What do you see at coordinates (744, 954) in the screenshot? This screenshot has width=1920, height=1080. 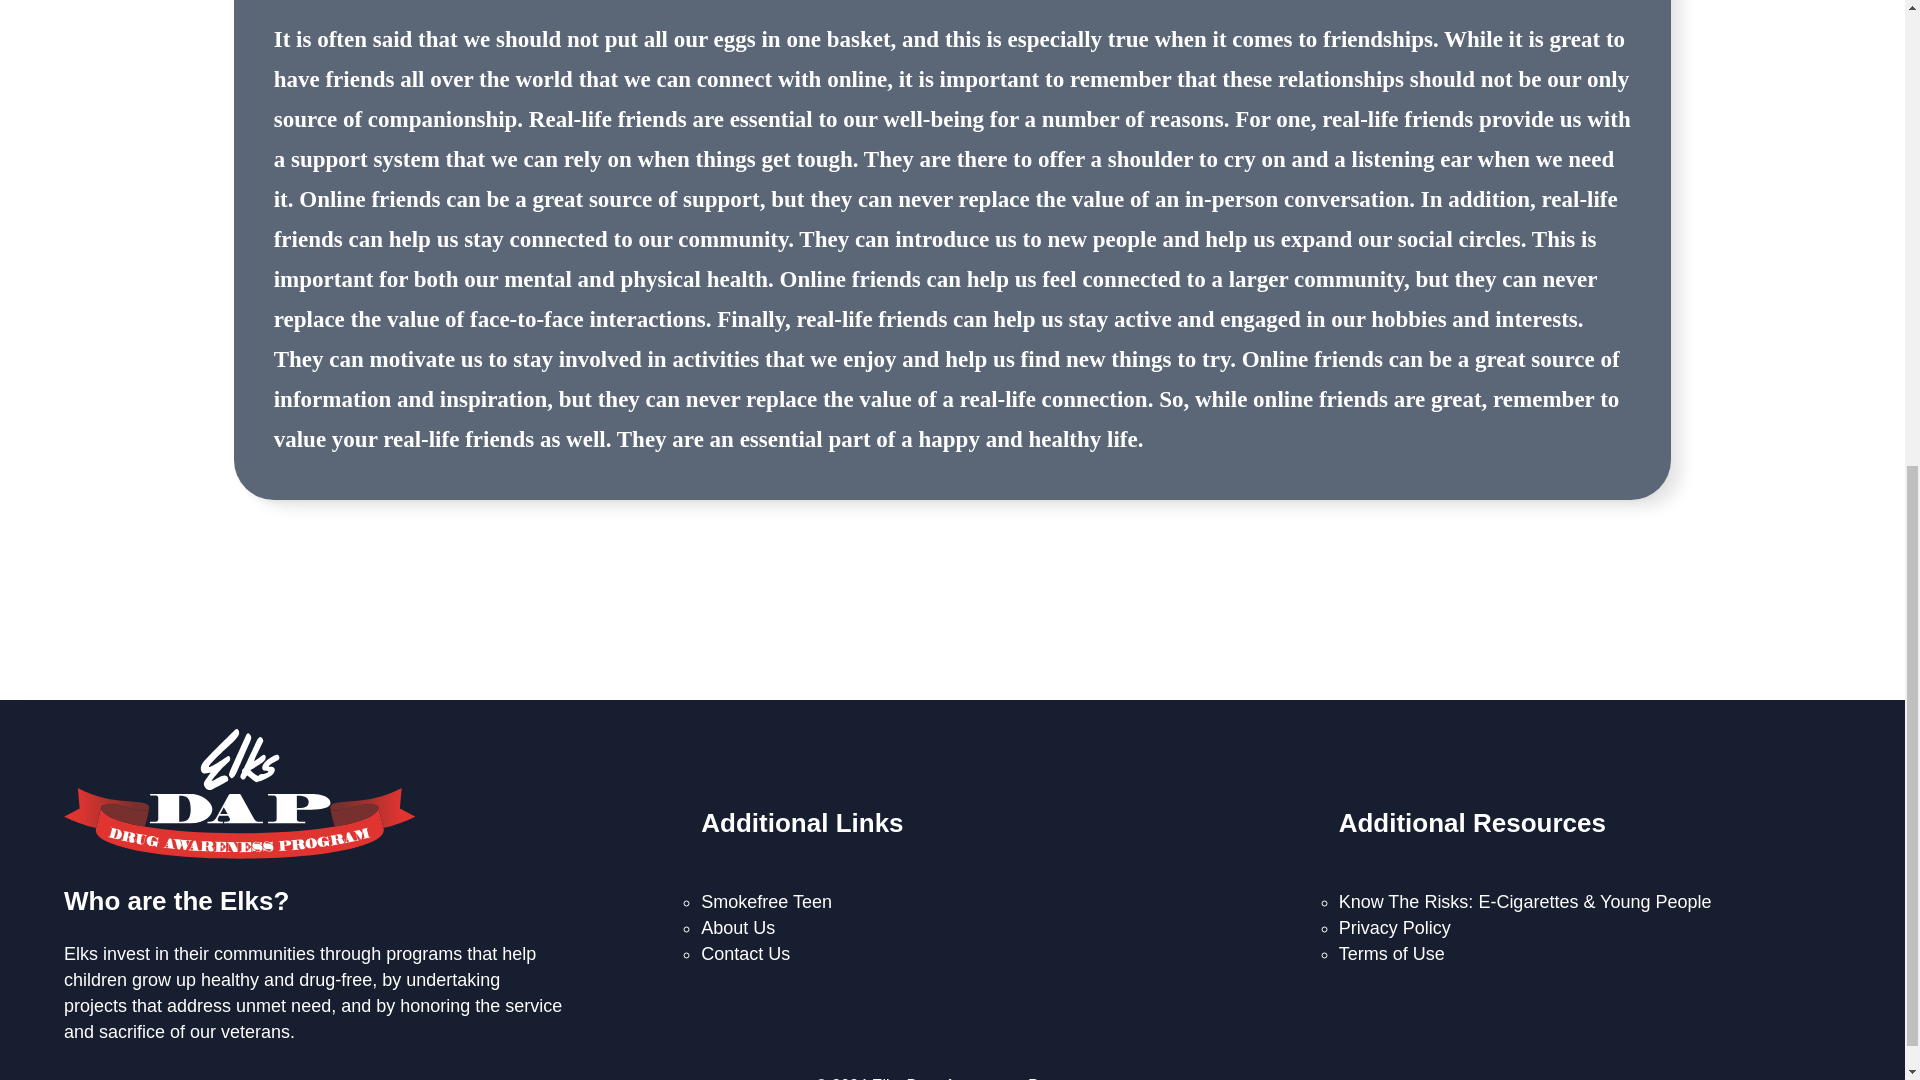 I see `Contact Us` at bounding box center [744, 954].